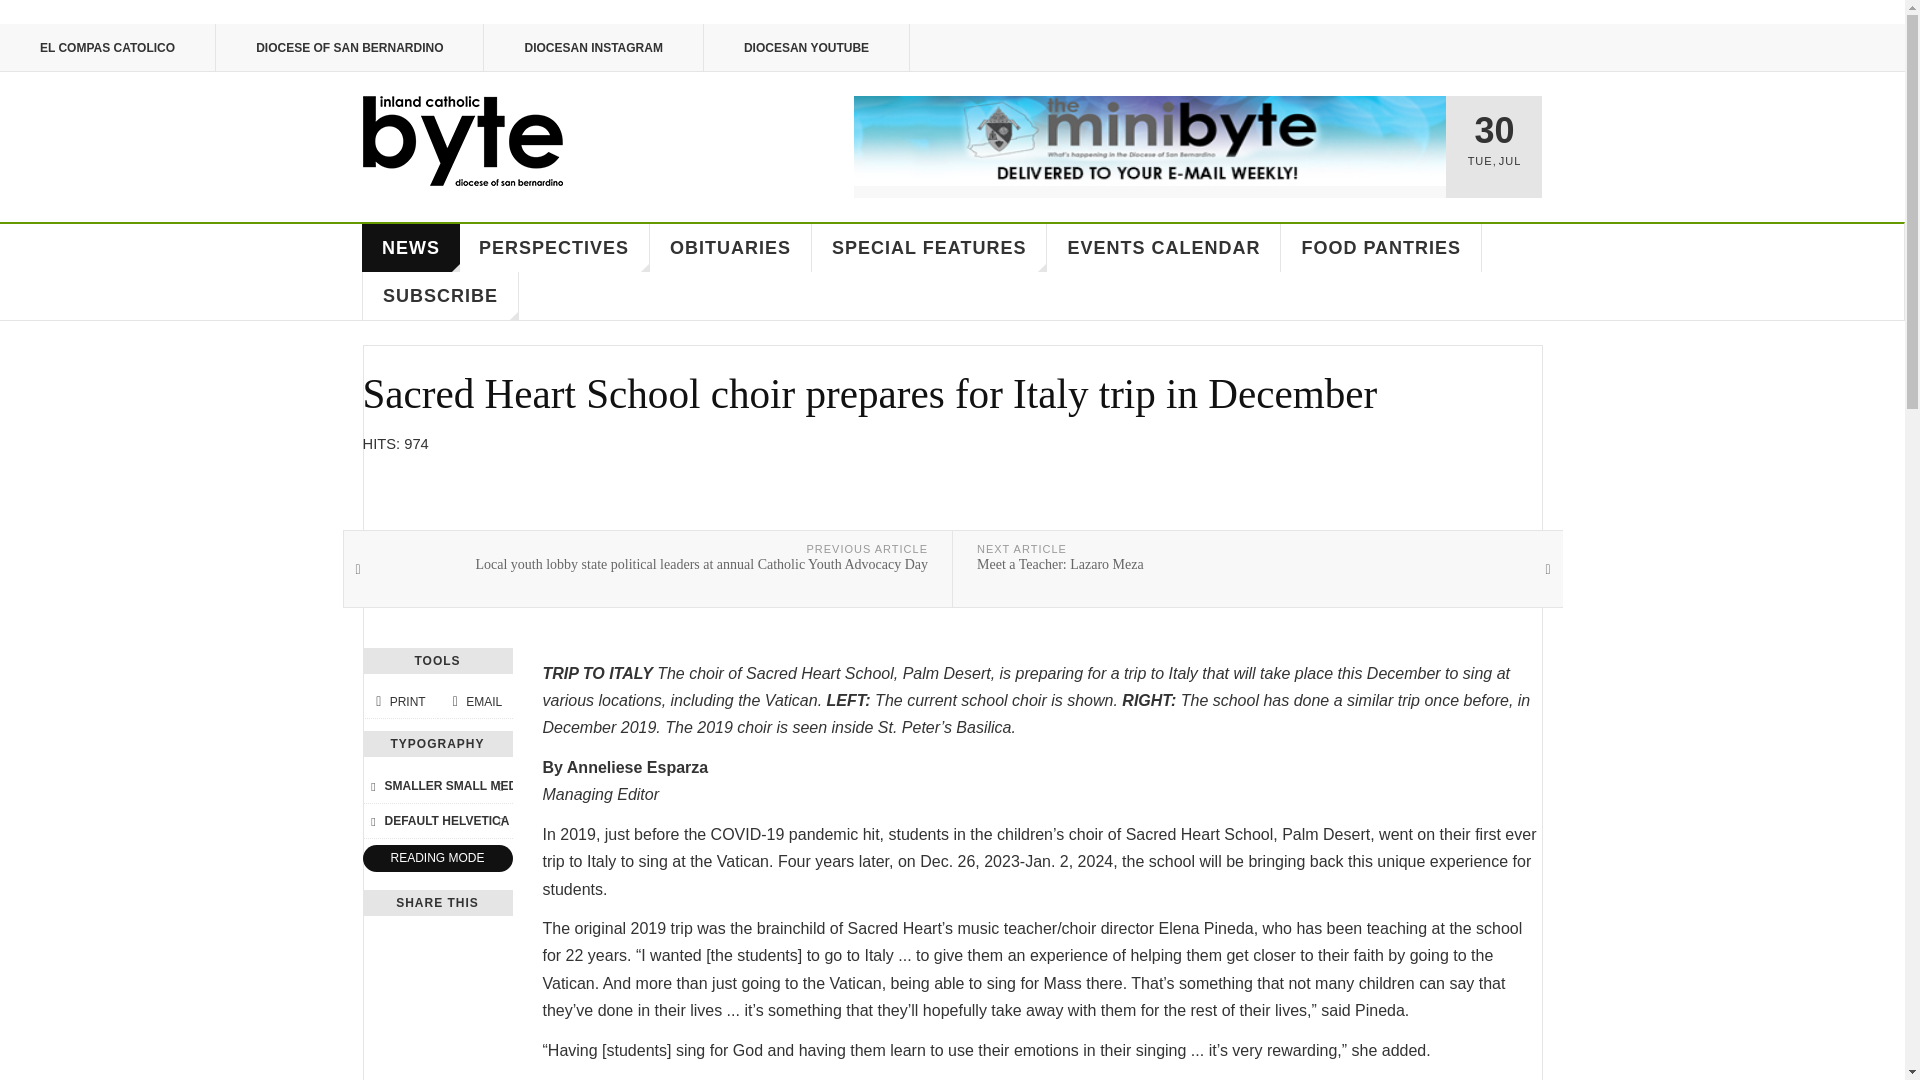 The width and height of the screenshot is (1920, 1080). What do you see at coordinates (437, 858) in the screenshot?
I see `Reading Mode` at bounding box center [437, 858].